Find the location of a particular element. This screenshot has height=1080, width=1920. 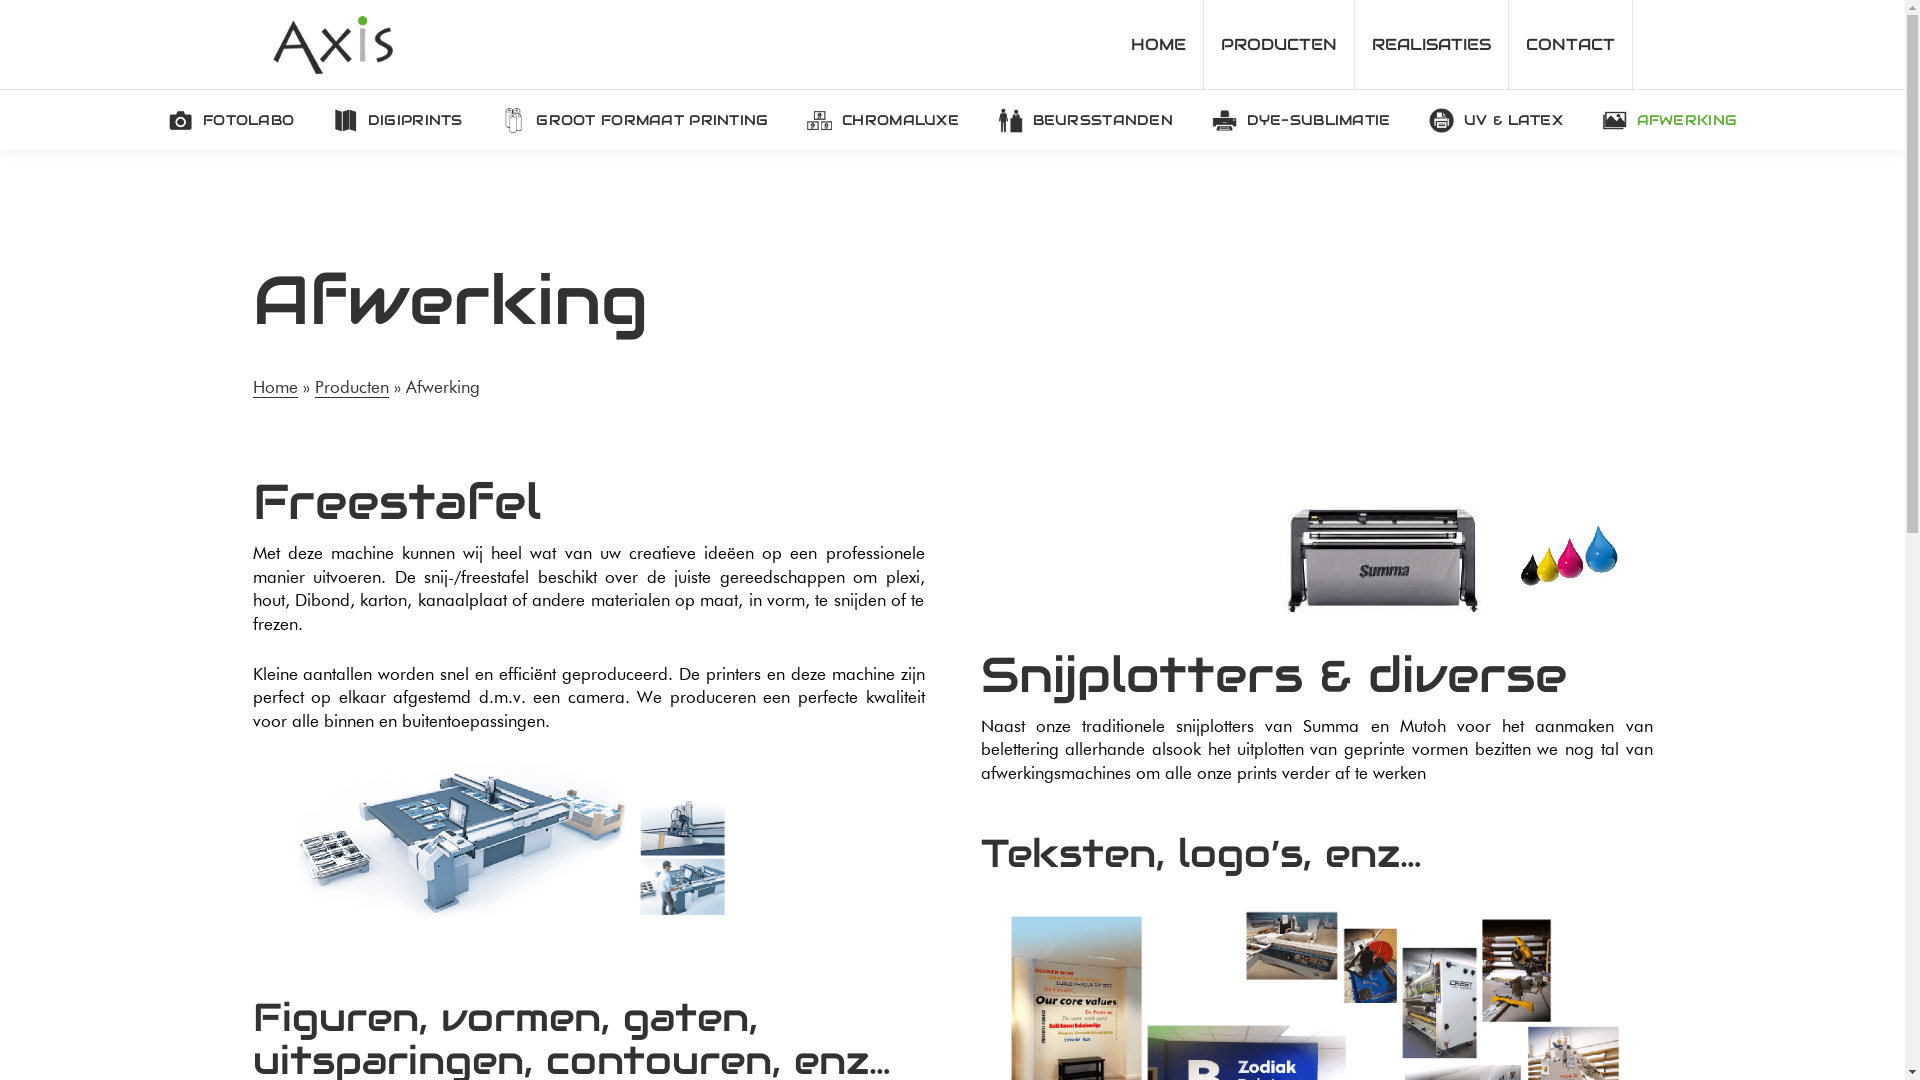

DYE-SUBLIMATIE is located at coordinates (1301, 120).